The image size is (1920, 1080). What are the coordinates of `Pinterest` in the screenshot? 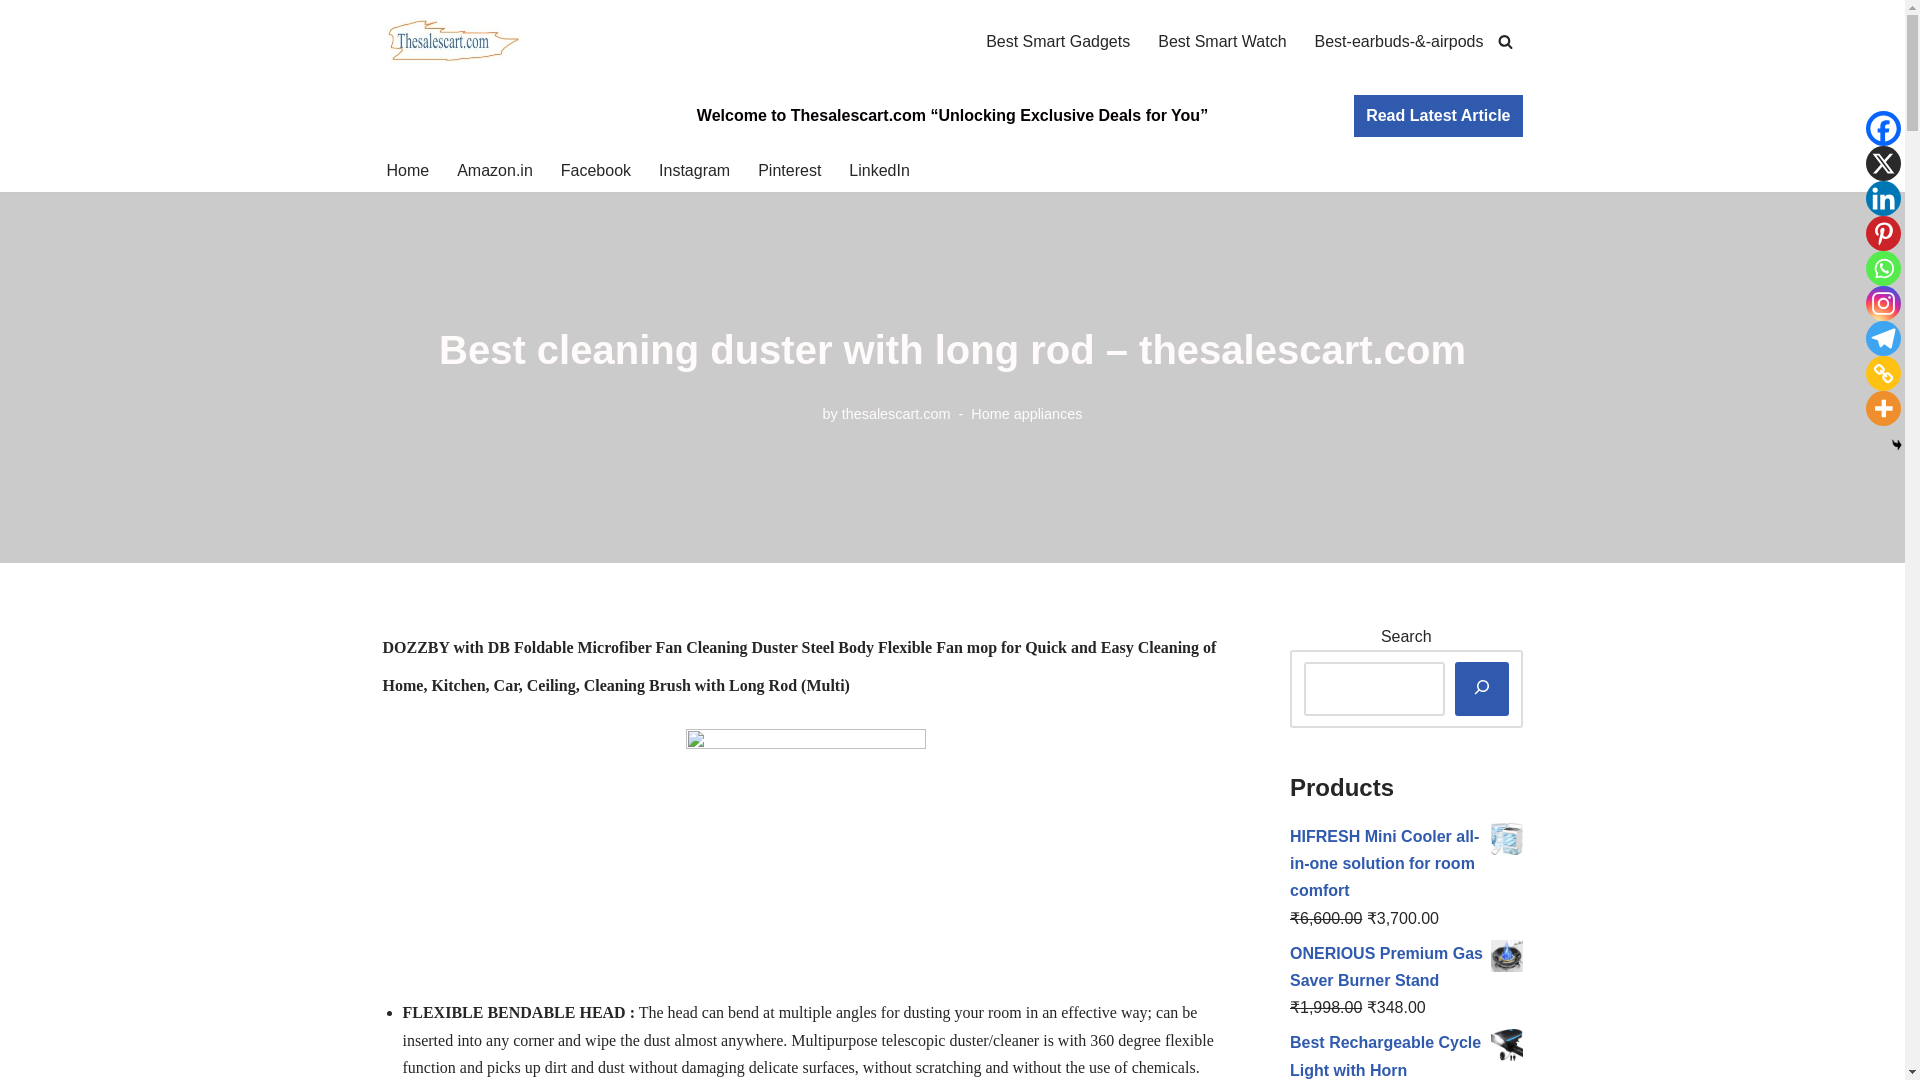 It's located at (1883, 233).